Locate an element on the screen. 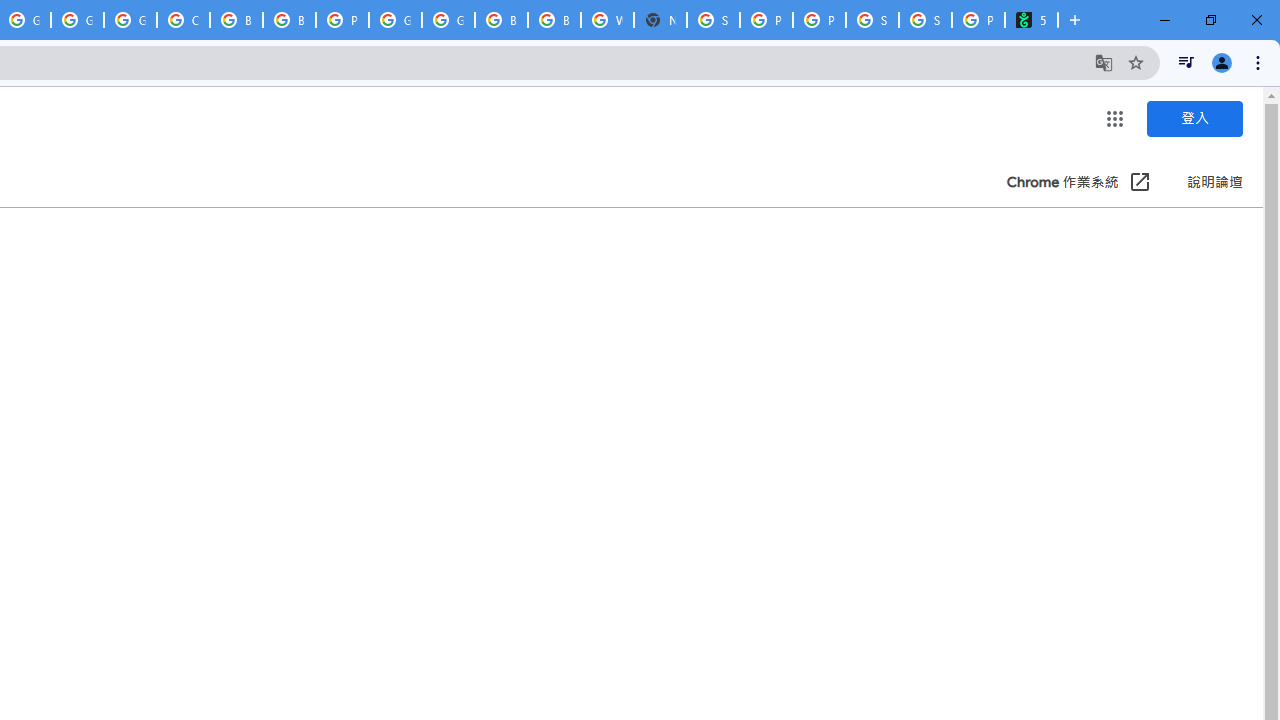 The height and width of the screenshot is (720, 1280). Browse Chrome as a guest - Computer - Google Chrome Help is located at coordinates (236, 20).